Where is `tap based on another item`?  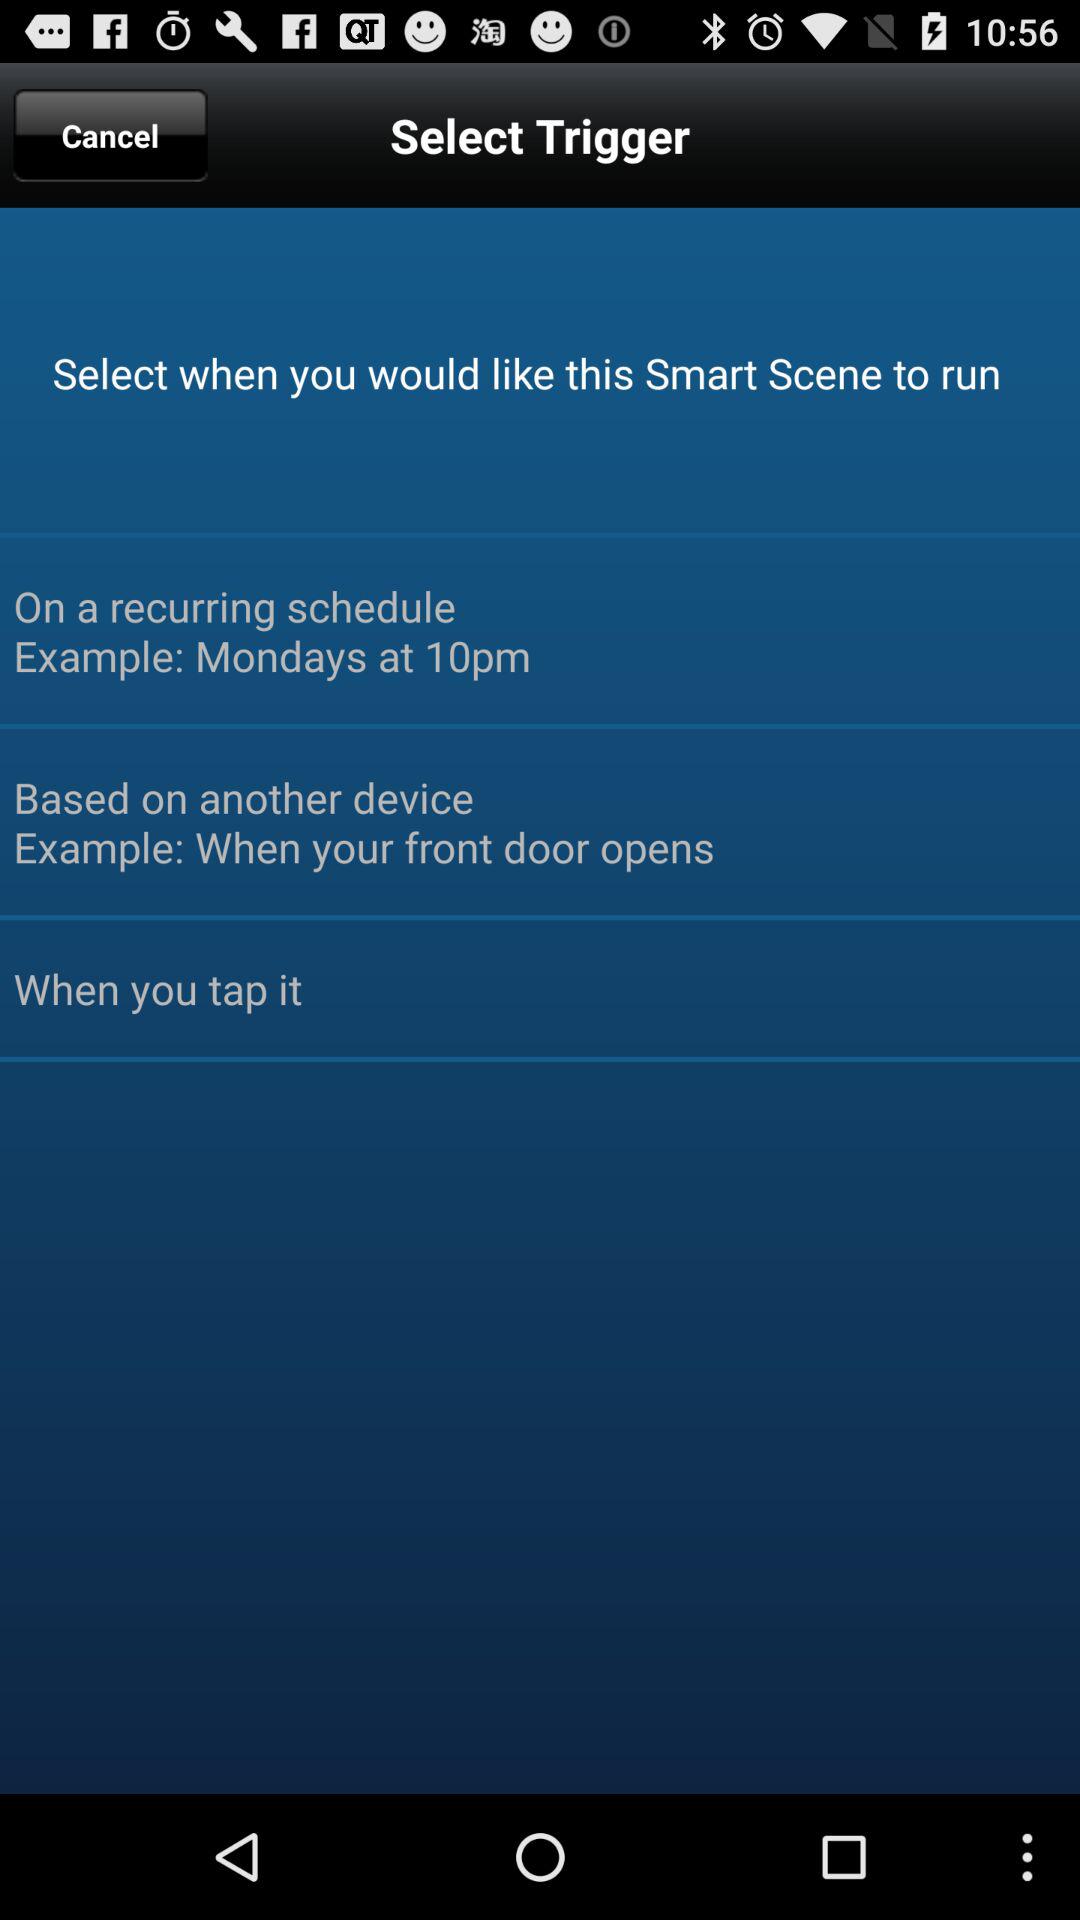 tap based on another item is located at coordinates (540, 822).